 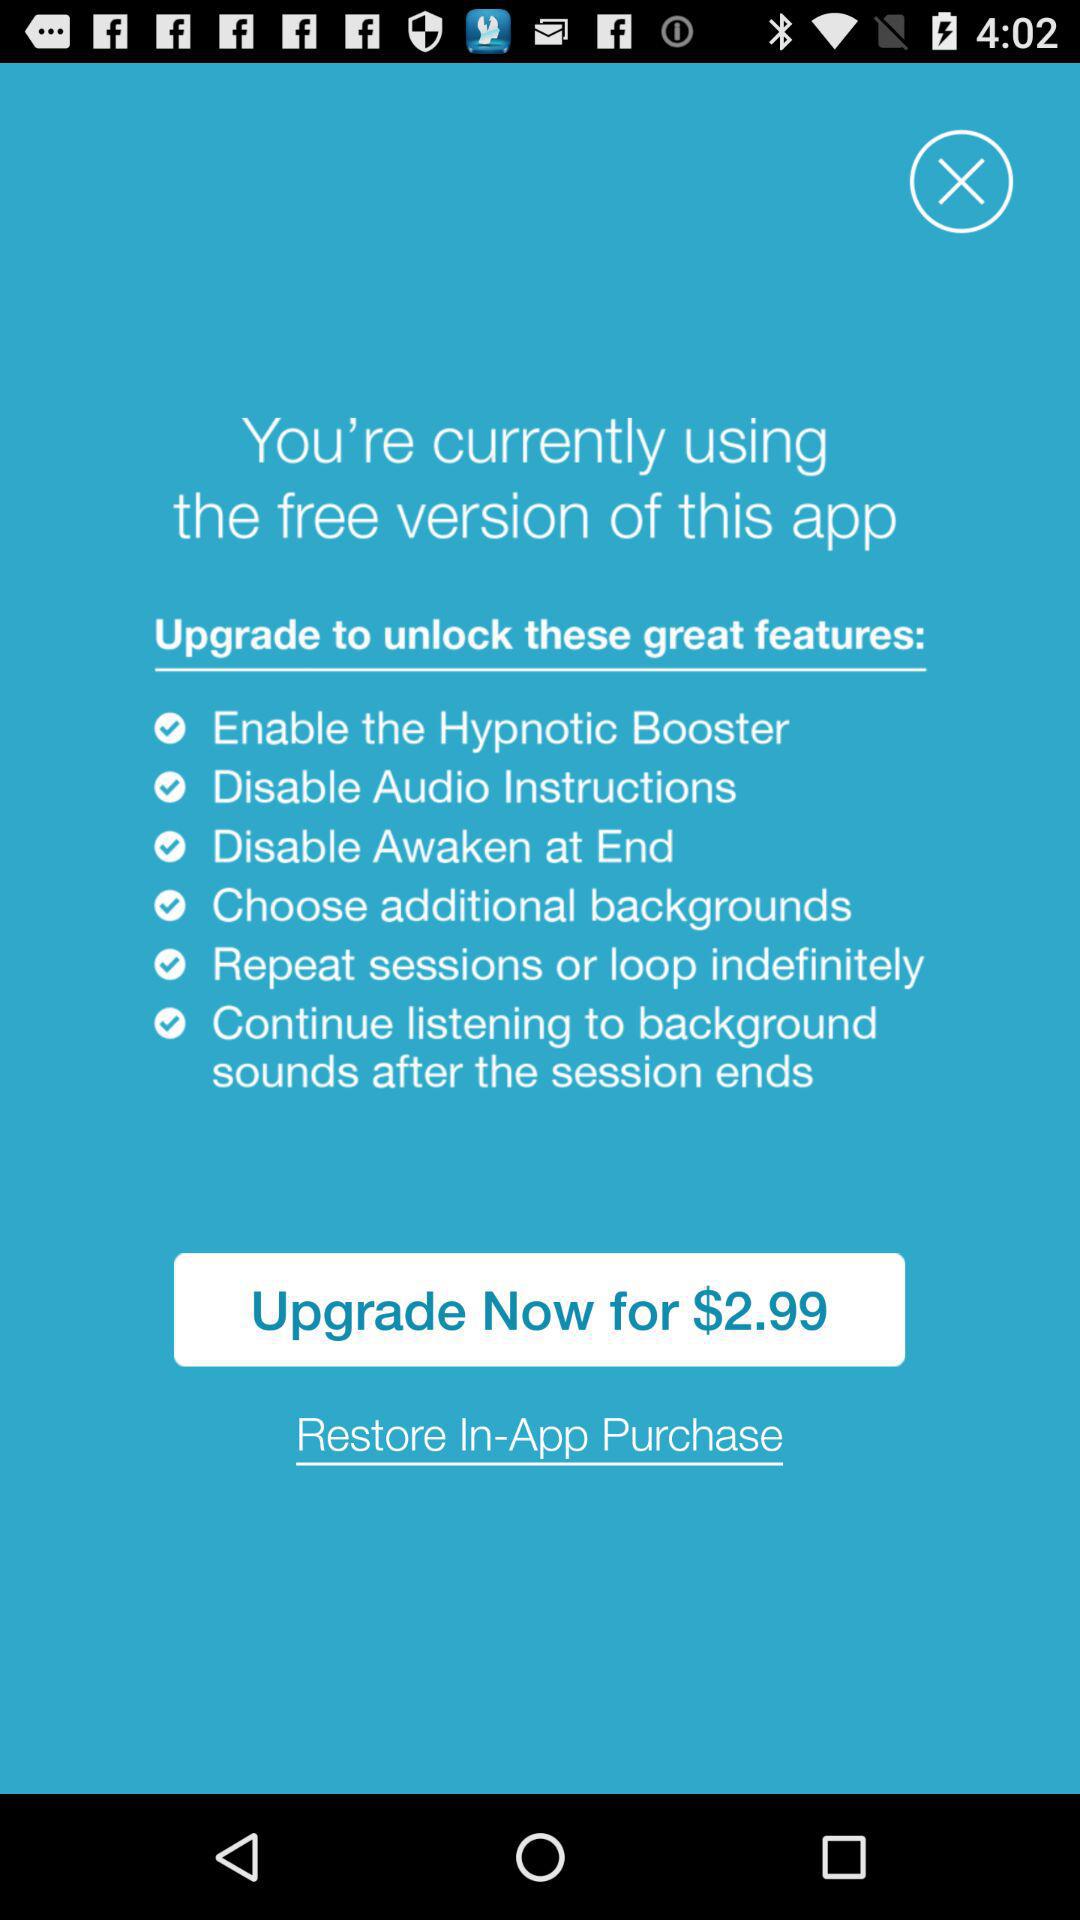 I want to click on tap the icon below the upgrade now for item, so click(x=540, y=1436).